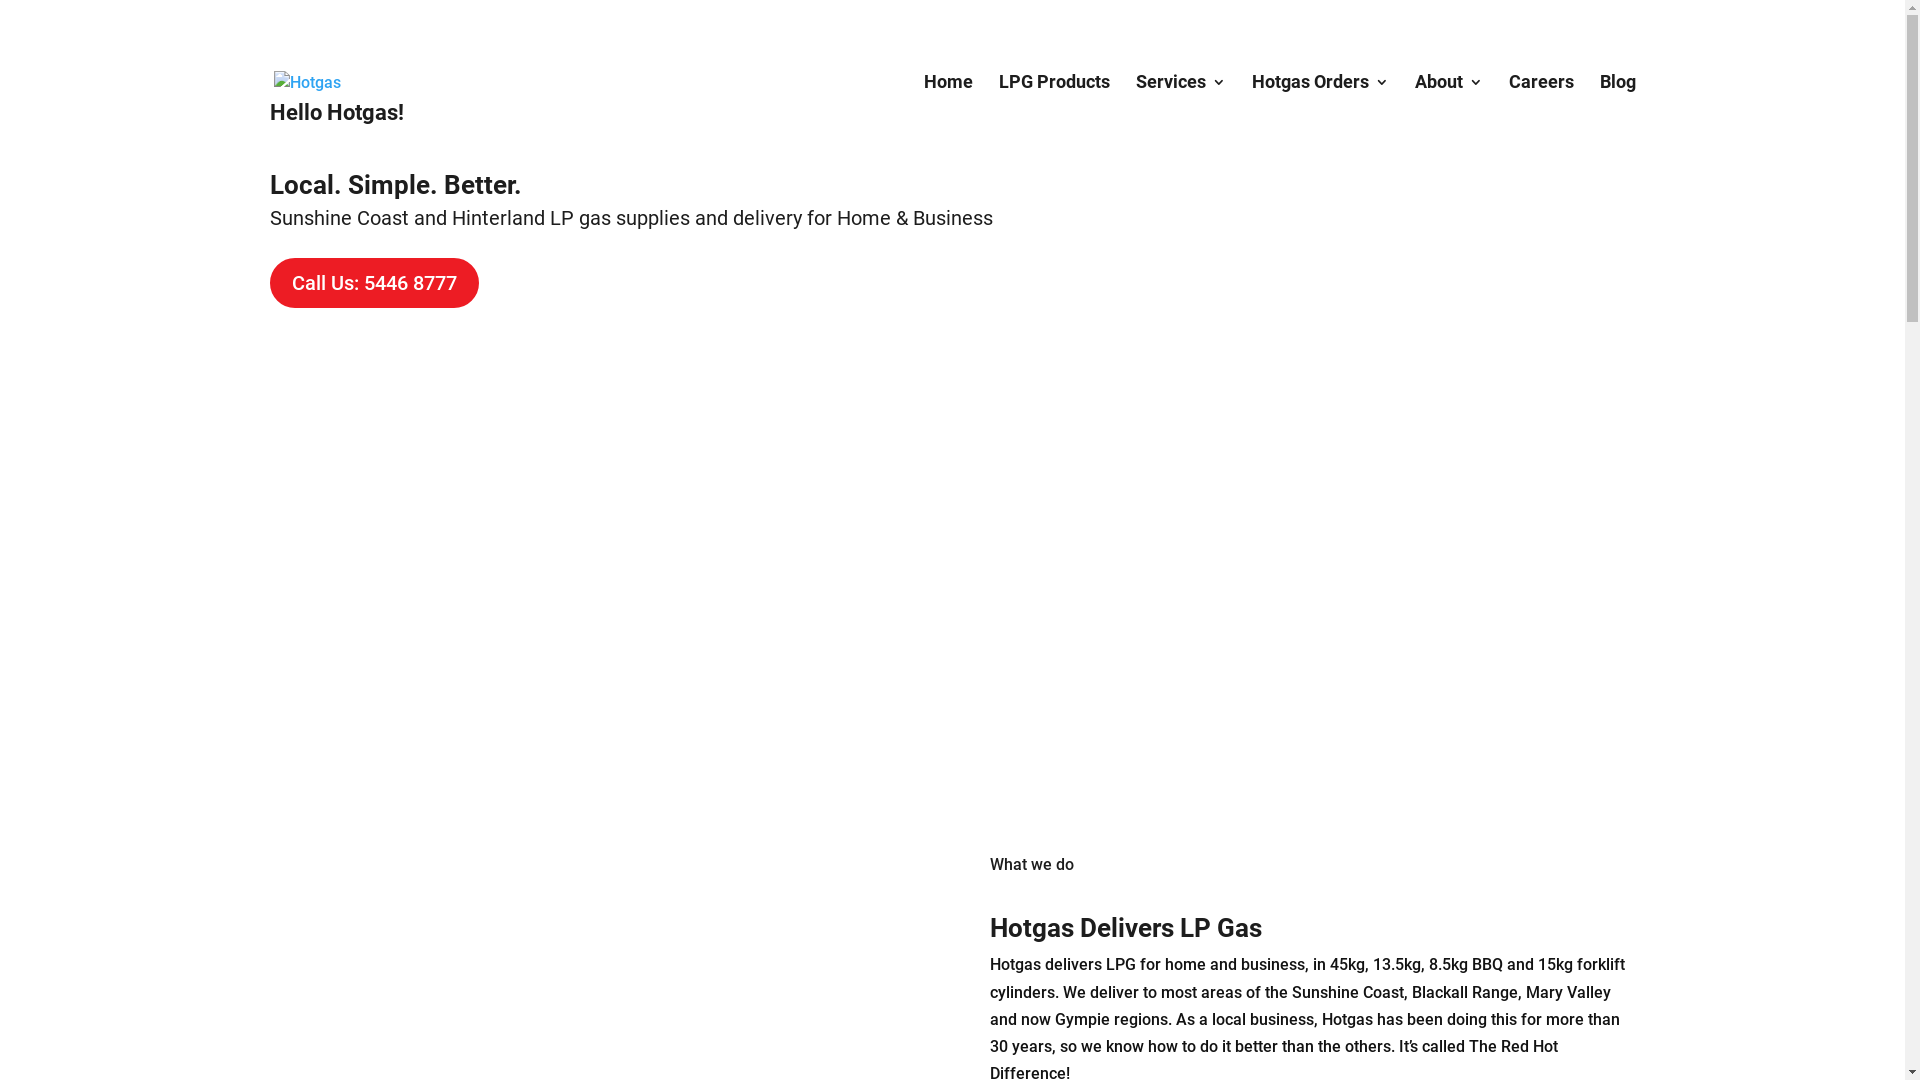  I want to click on sales@hotgas.com.au, so click(520, 24).